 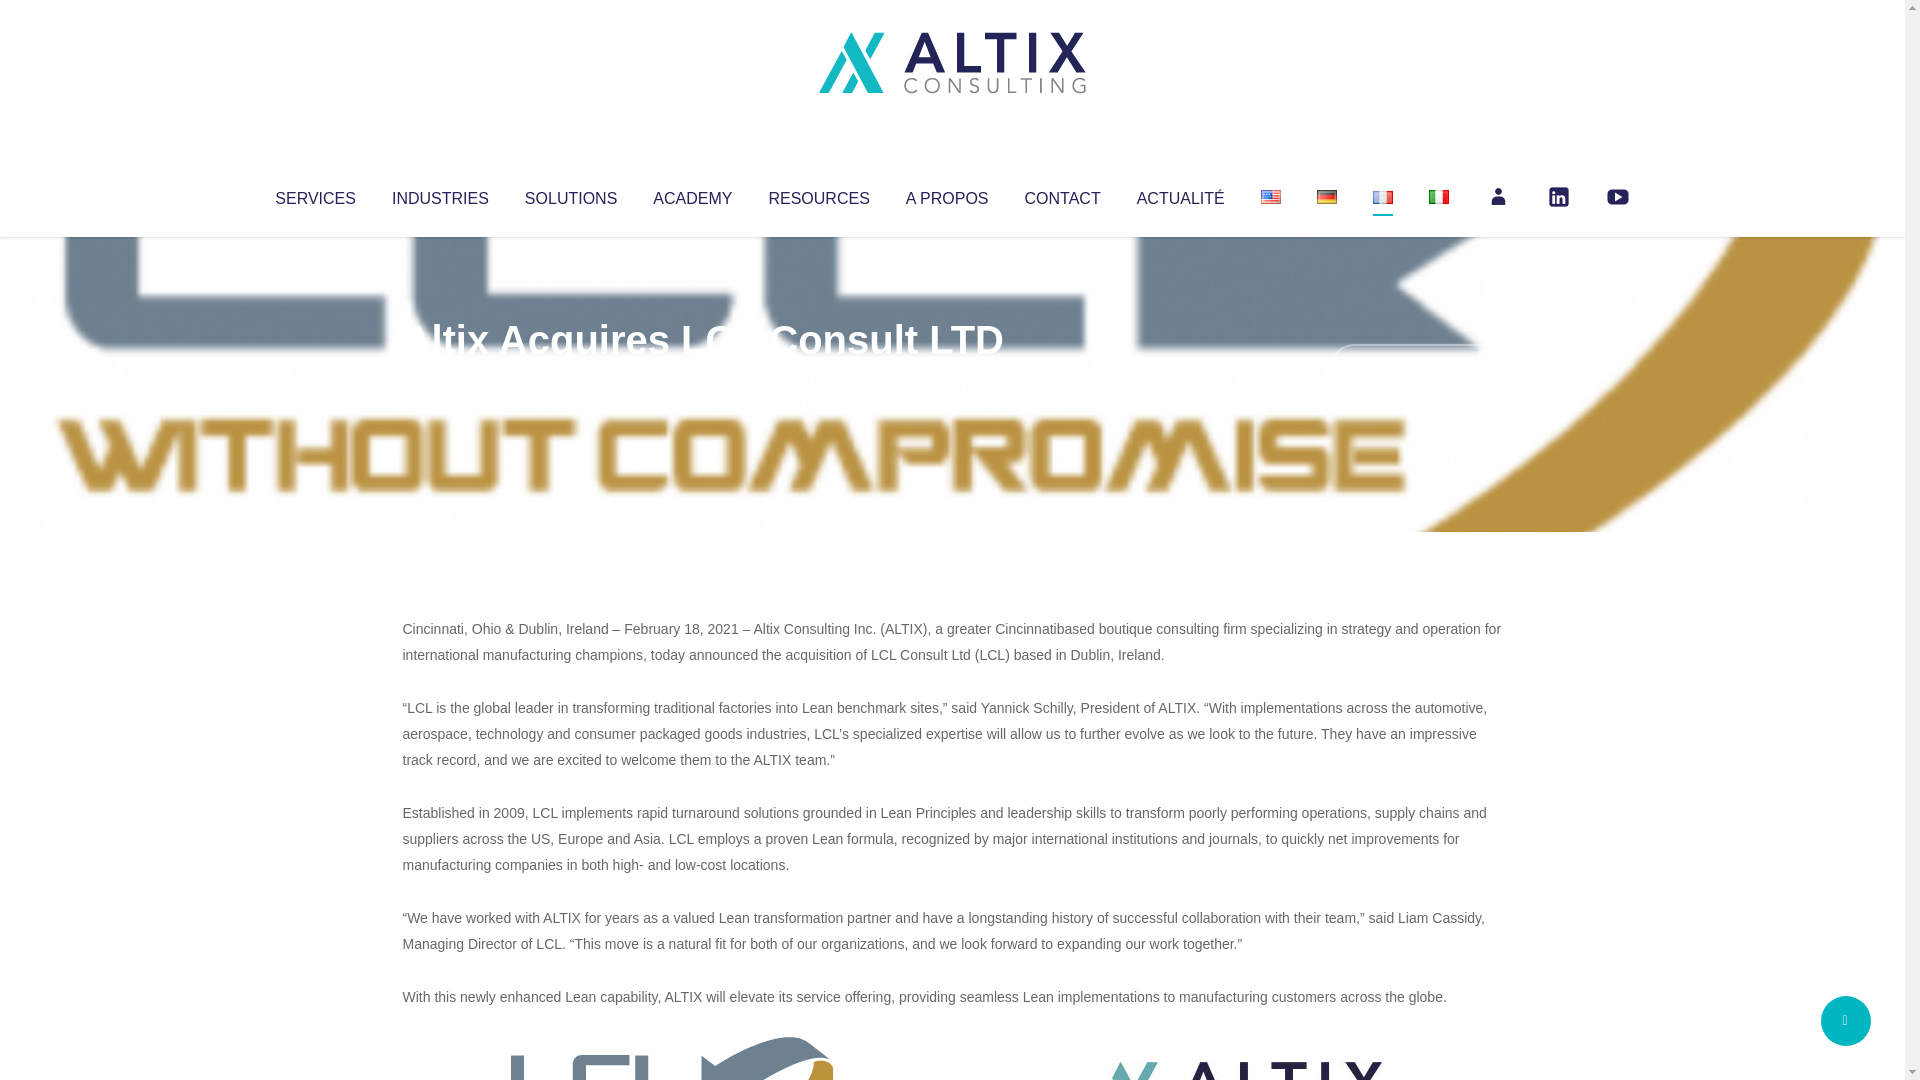 I want to click on SERVICES, so click(x=314, y=194).